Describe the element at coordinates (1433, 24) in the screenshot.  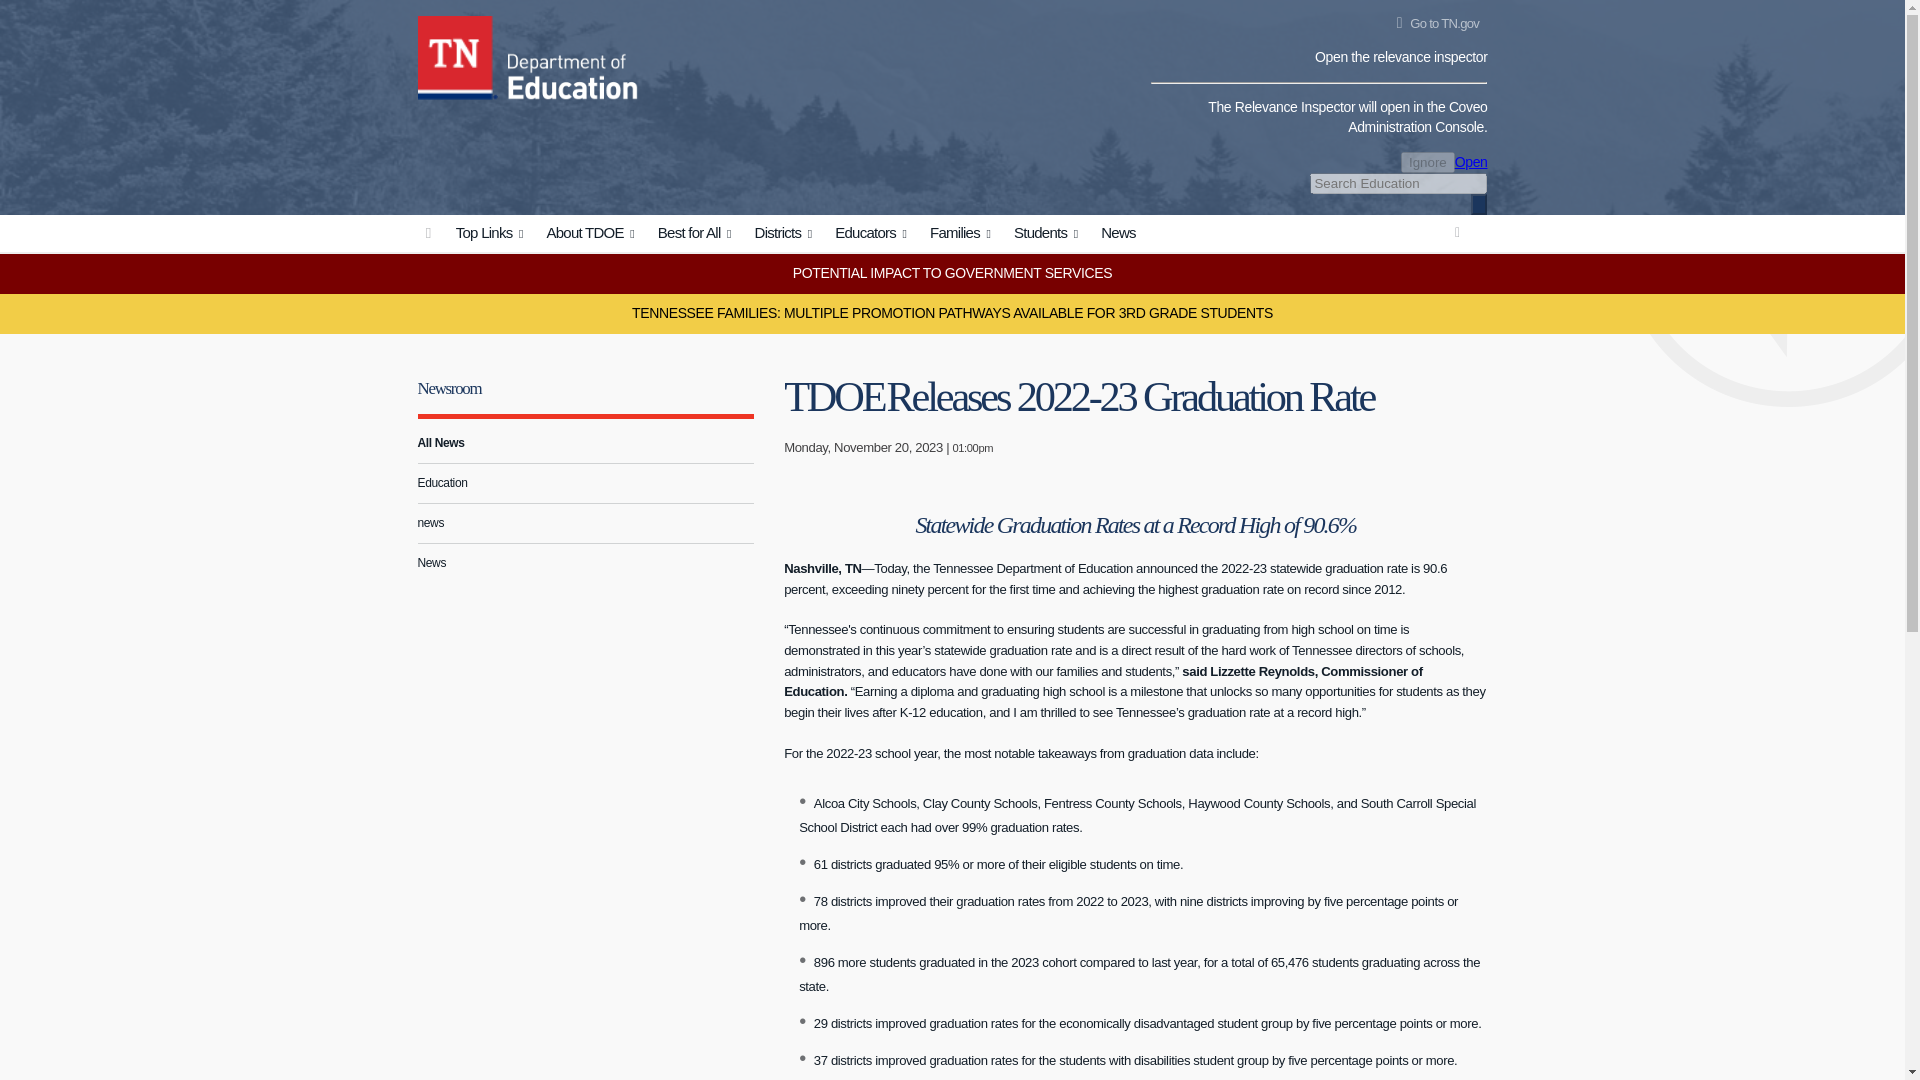
I see `Go to TN.gov` at that location.